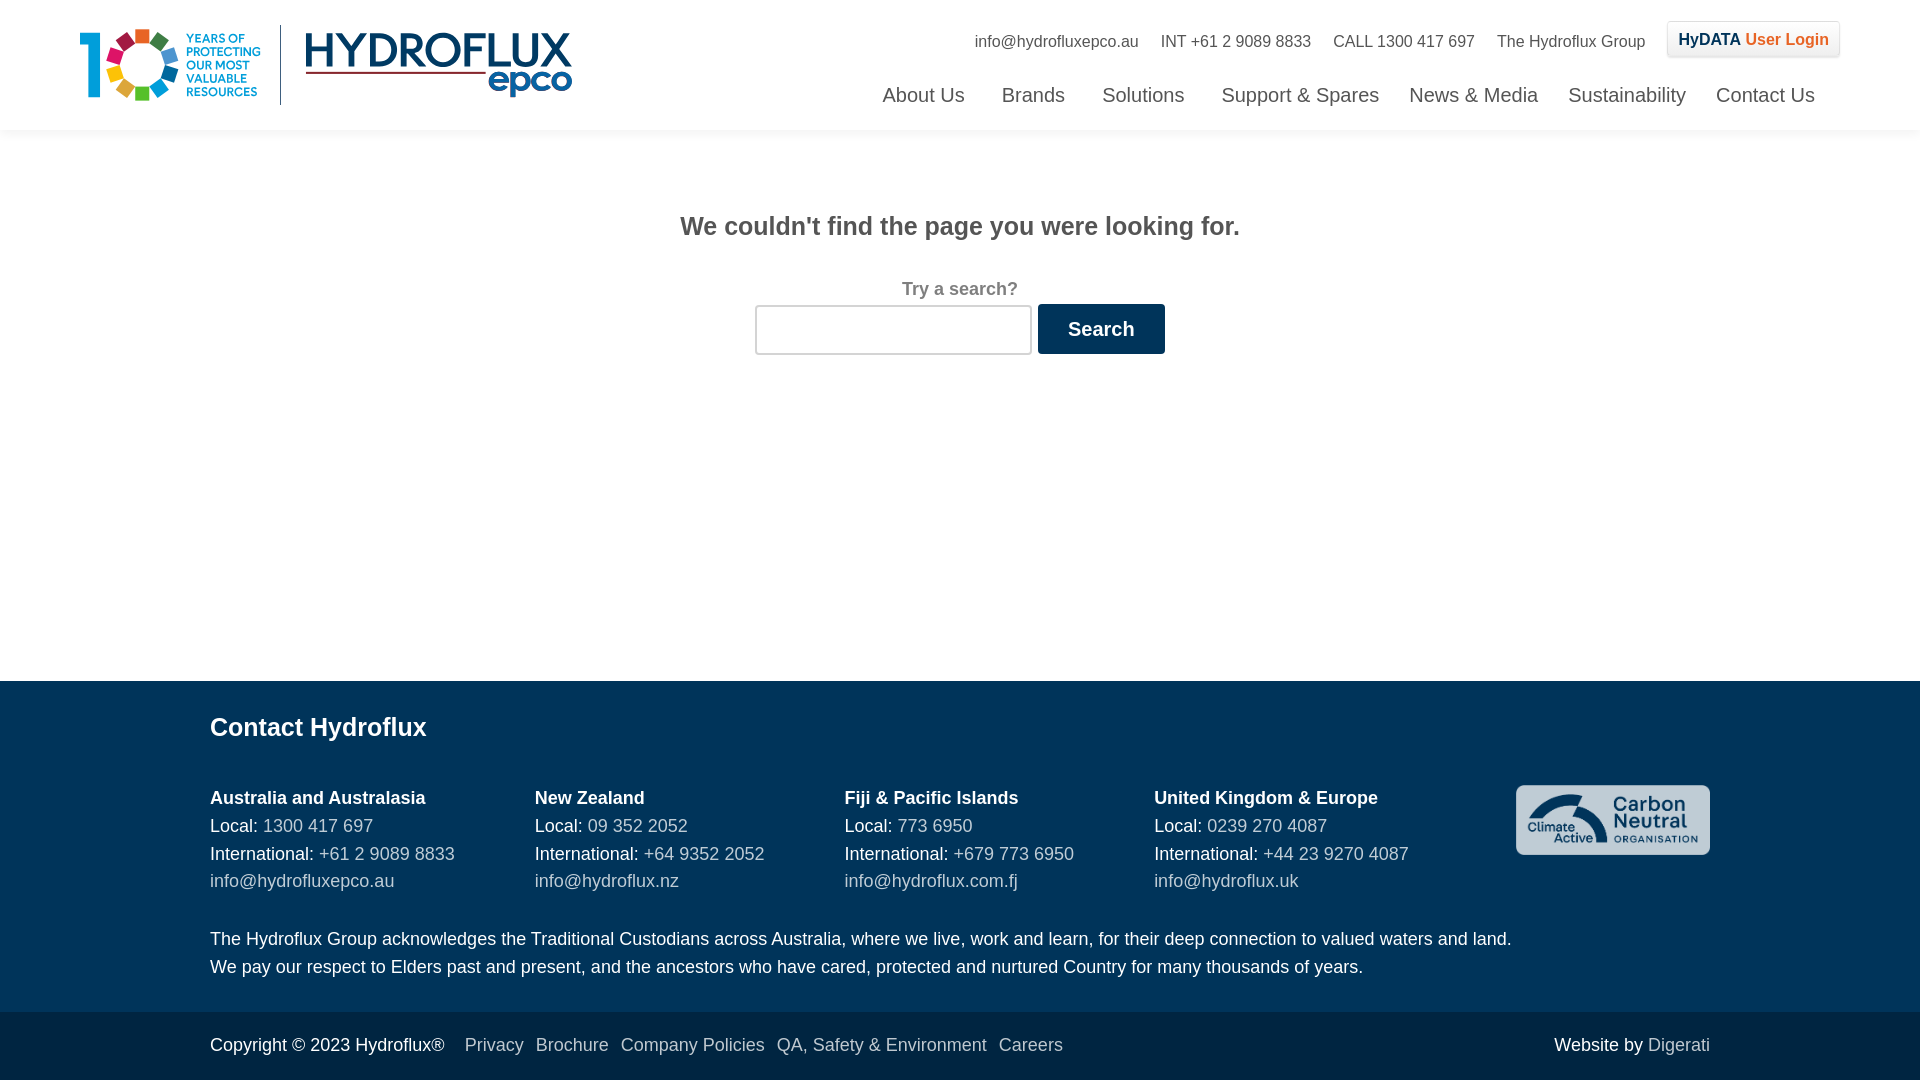 The height and width of the screenshot is (1080, 1920). What do you see at coordinates (1300, 95) in the screenshot?
I see `Support & Spares` at bounding box center [1300, 95].